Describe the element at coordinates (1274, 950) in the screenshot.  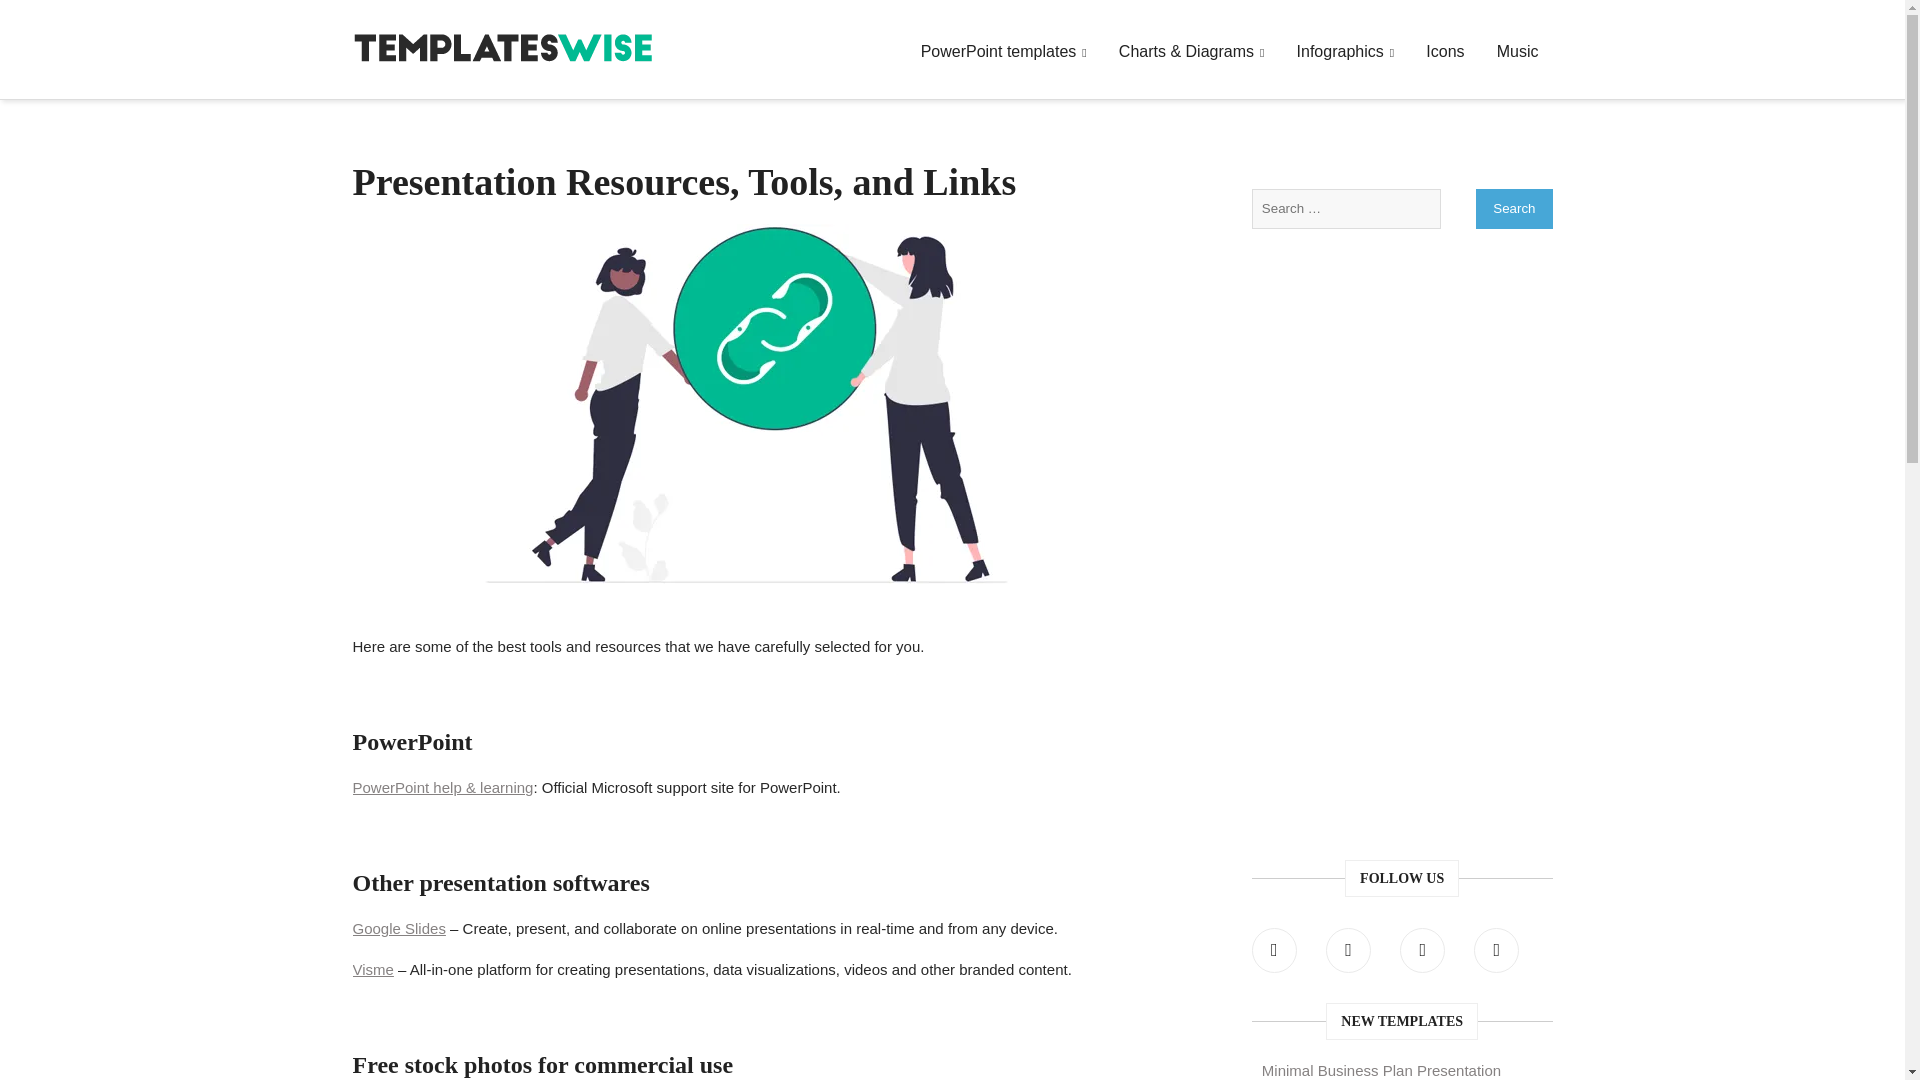
I see `Facebook` at that location.